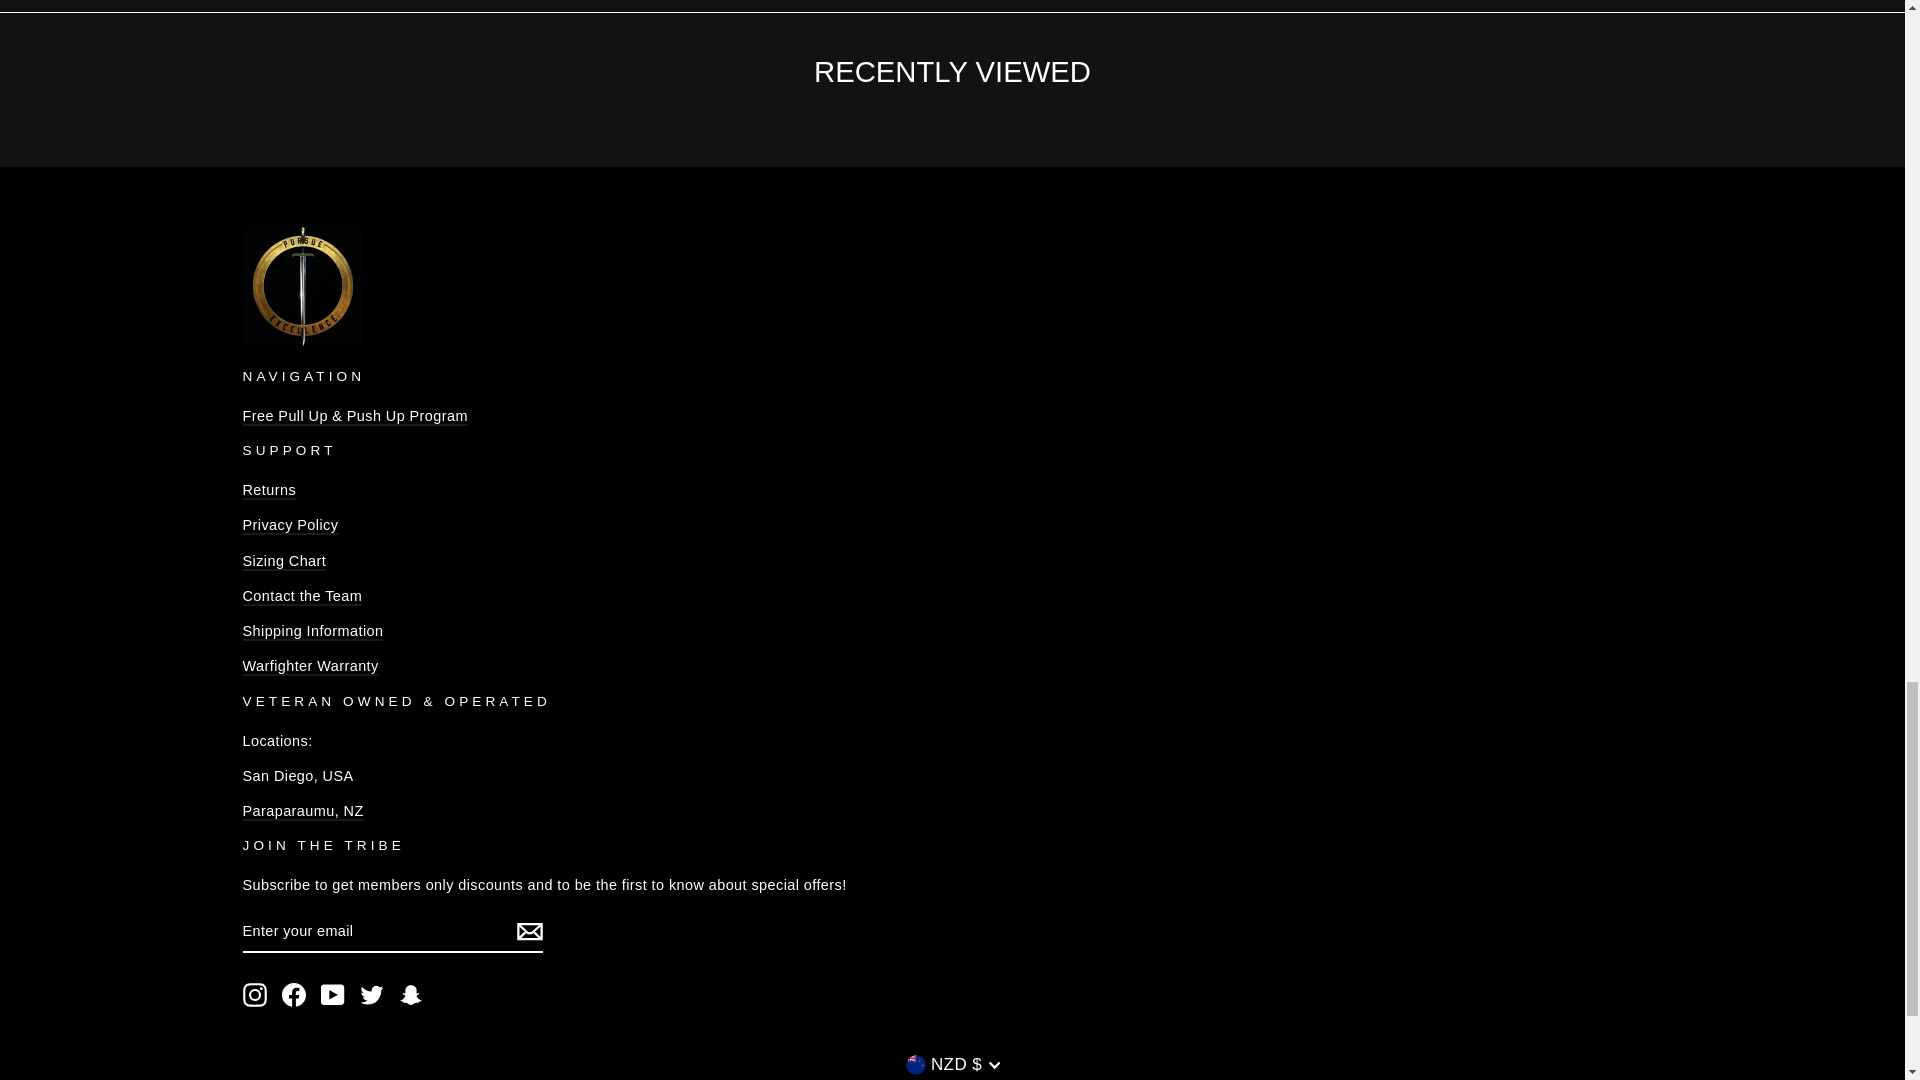 The width and height of the screenshot is (1920, 1080). I want to click on Warfighter Athletic NZ on Instagram, so click(254, 994).